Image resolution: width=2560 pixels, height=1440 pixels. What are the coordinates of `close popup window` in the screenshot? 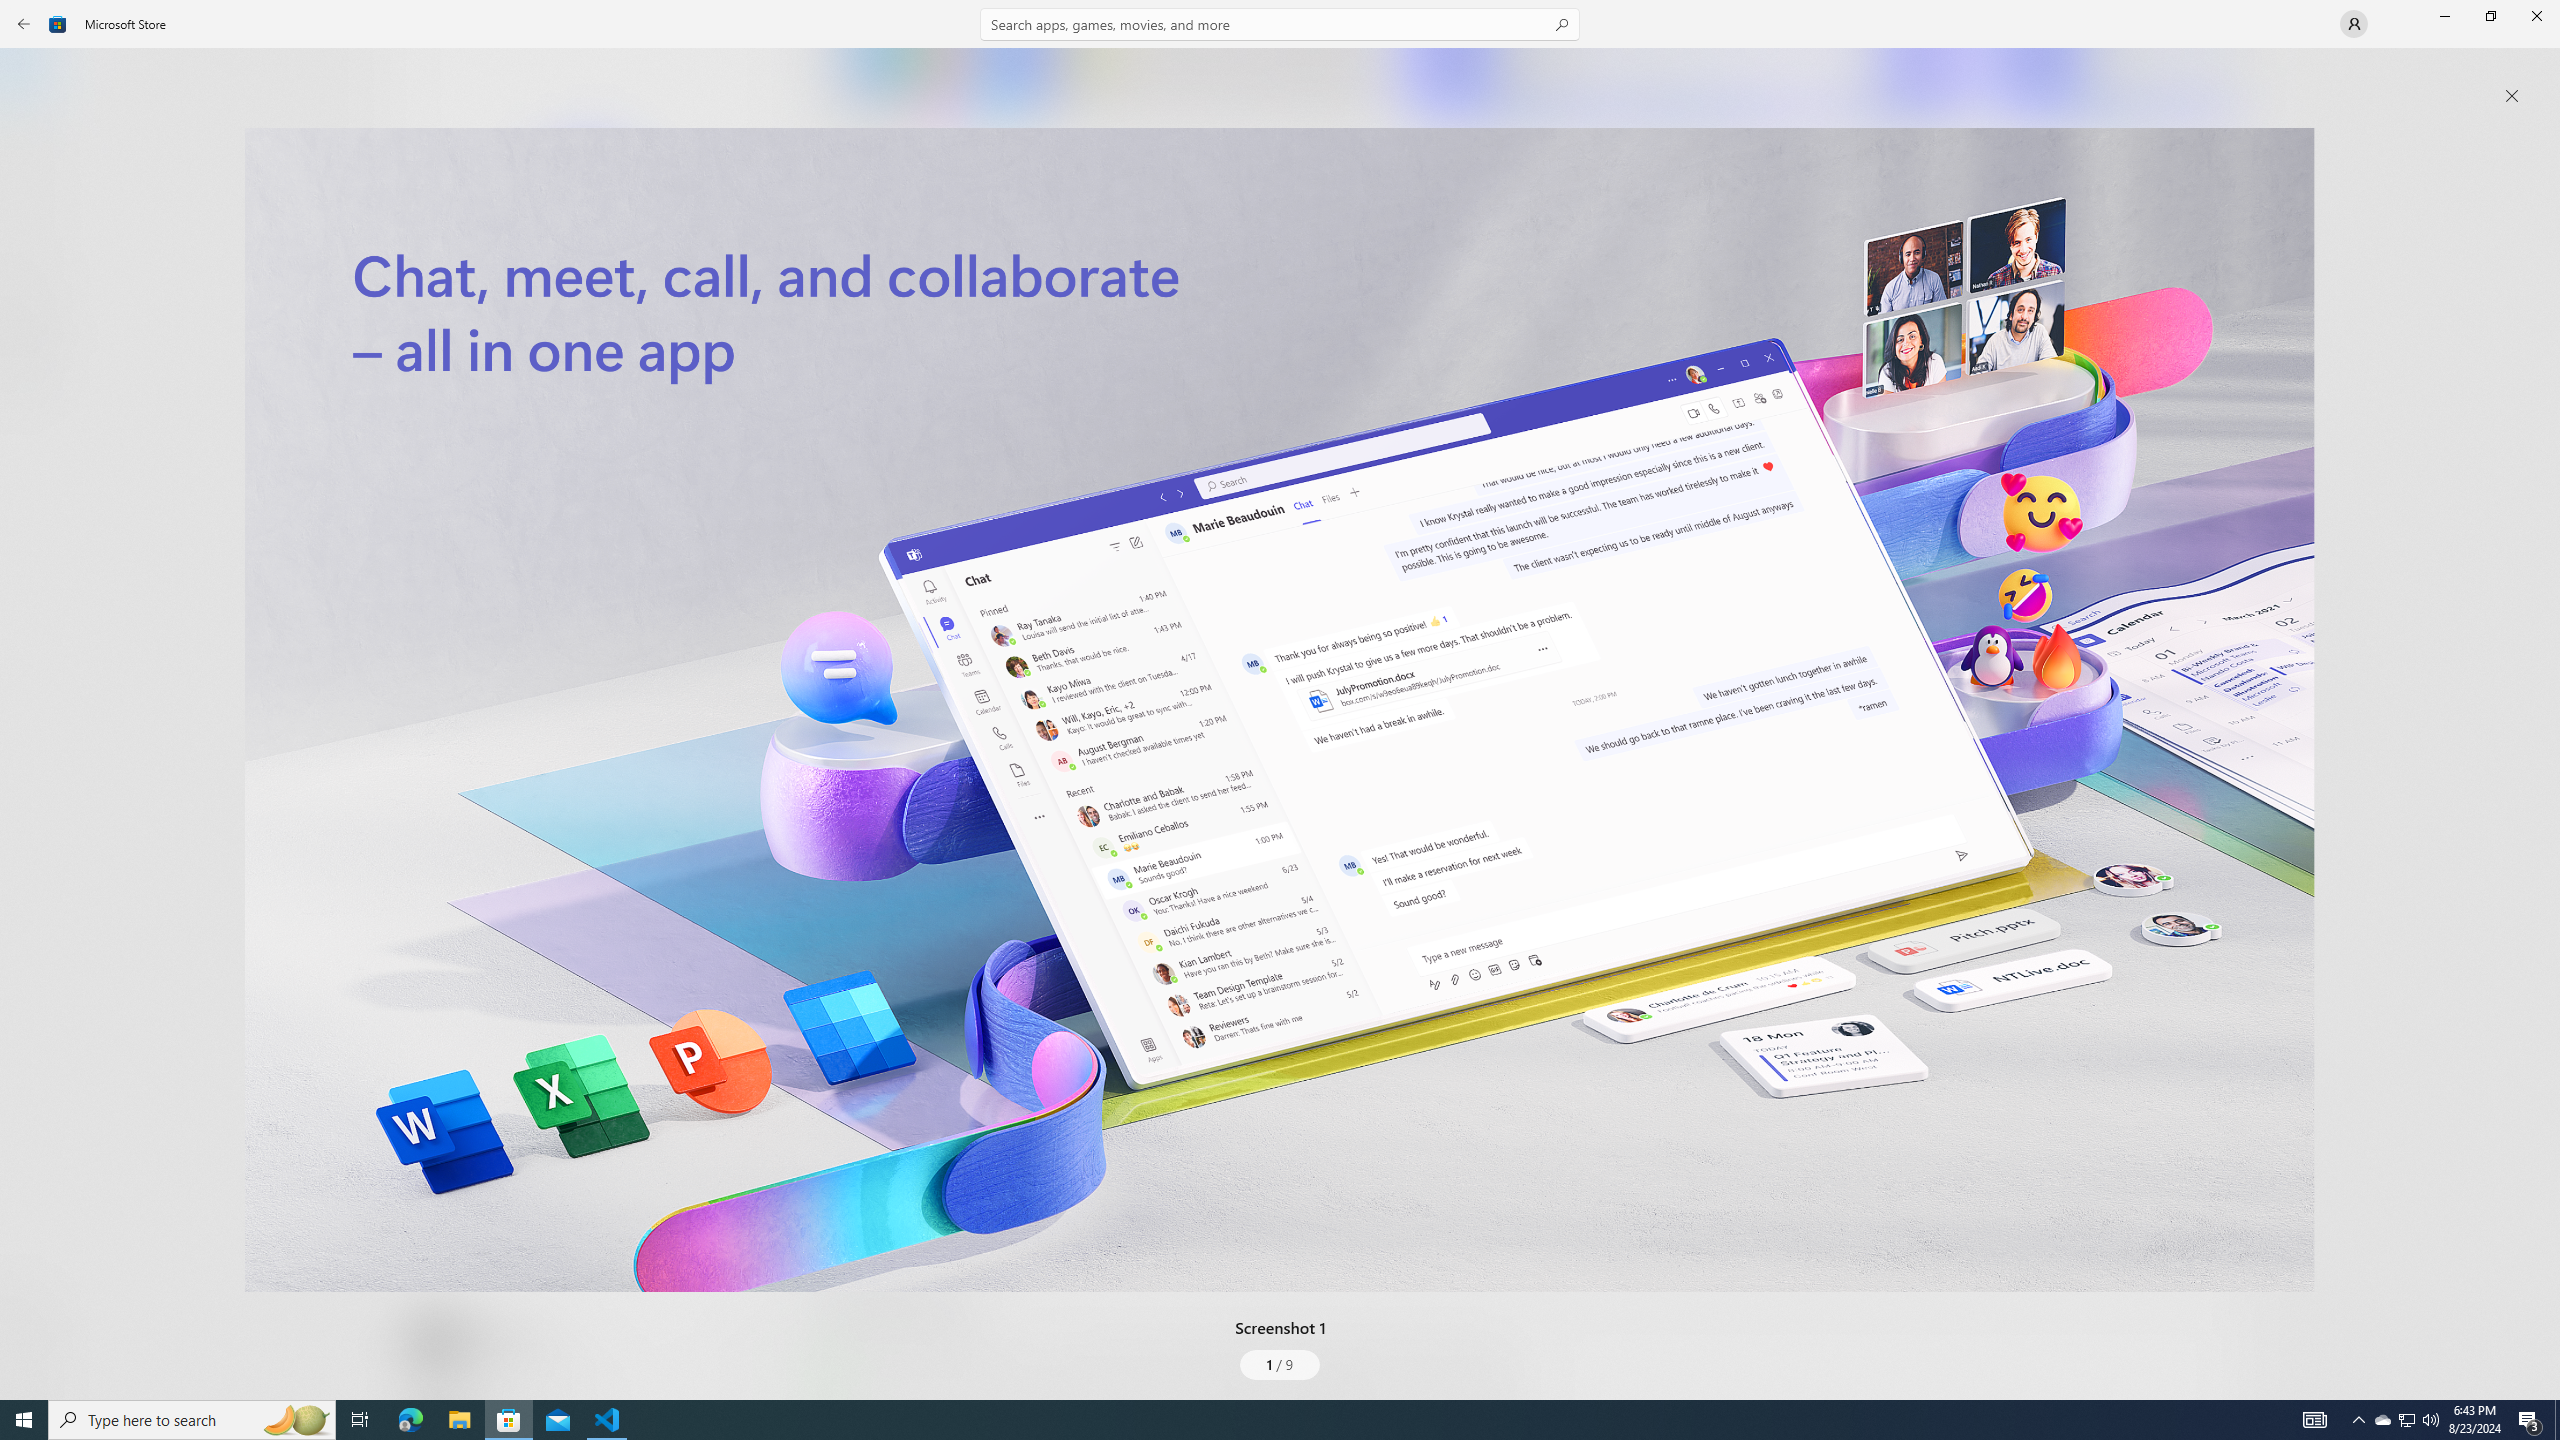 It's located at (2512, 96).